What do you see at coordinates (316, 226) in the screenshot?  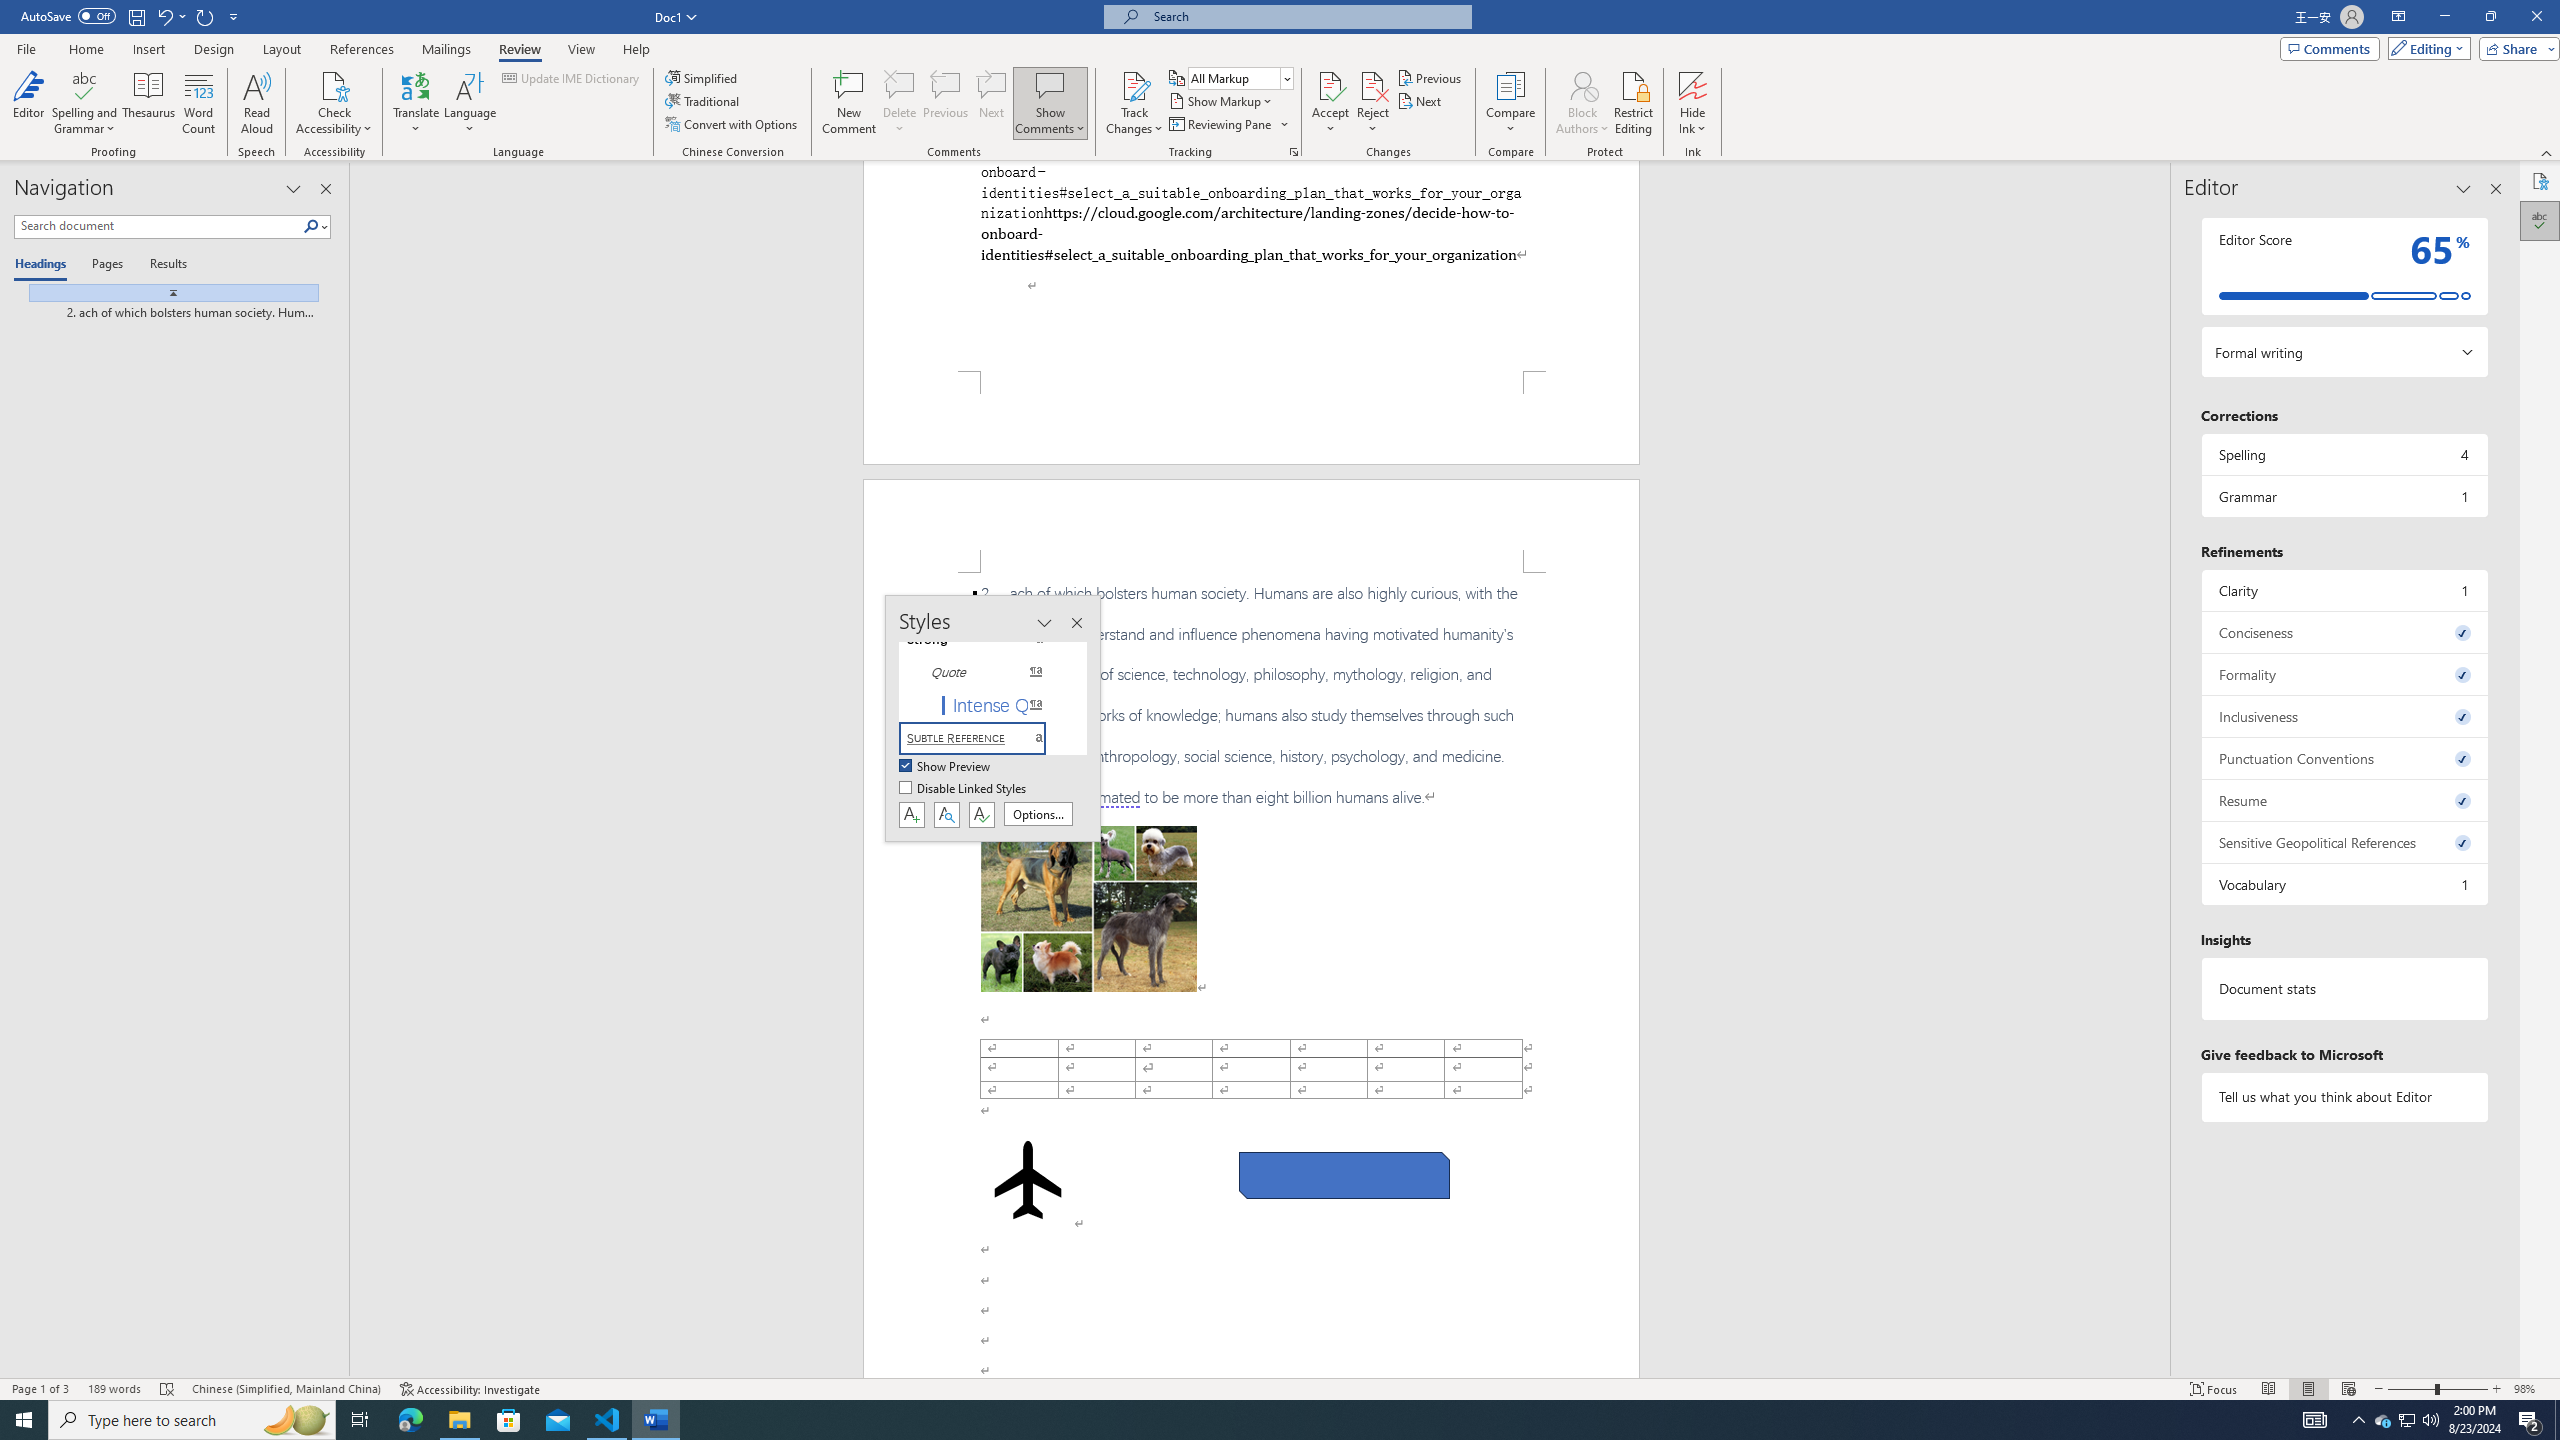 I see `Search` at bounding box center [316, 226].